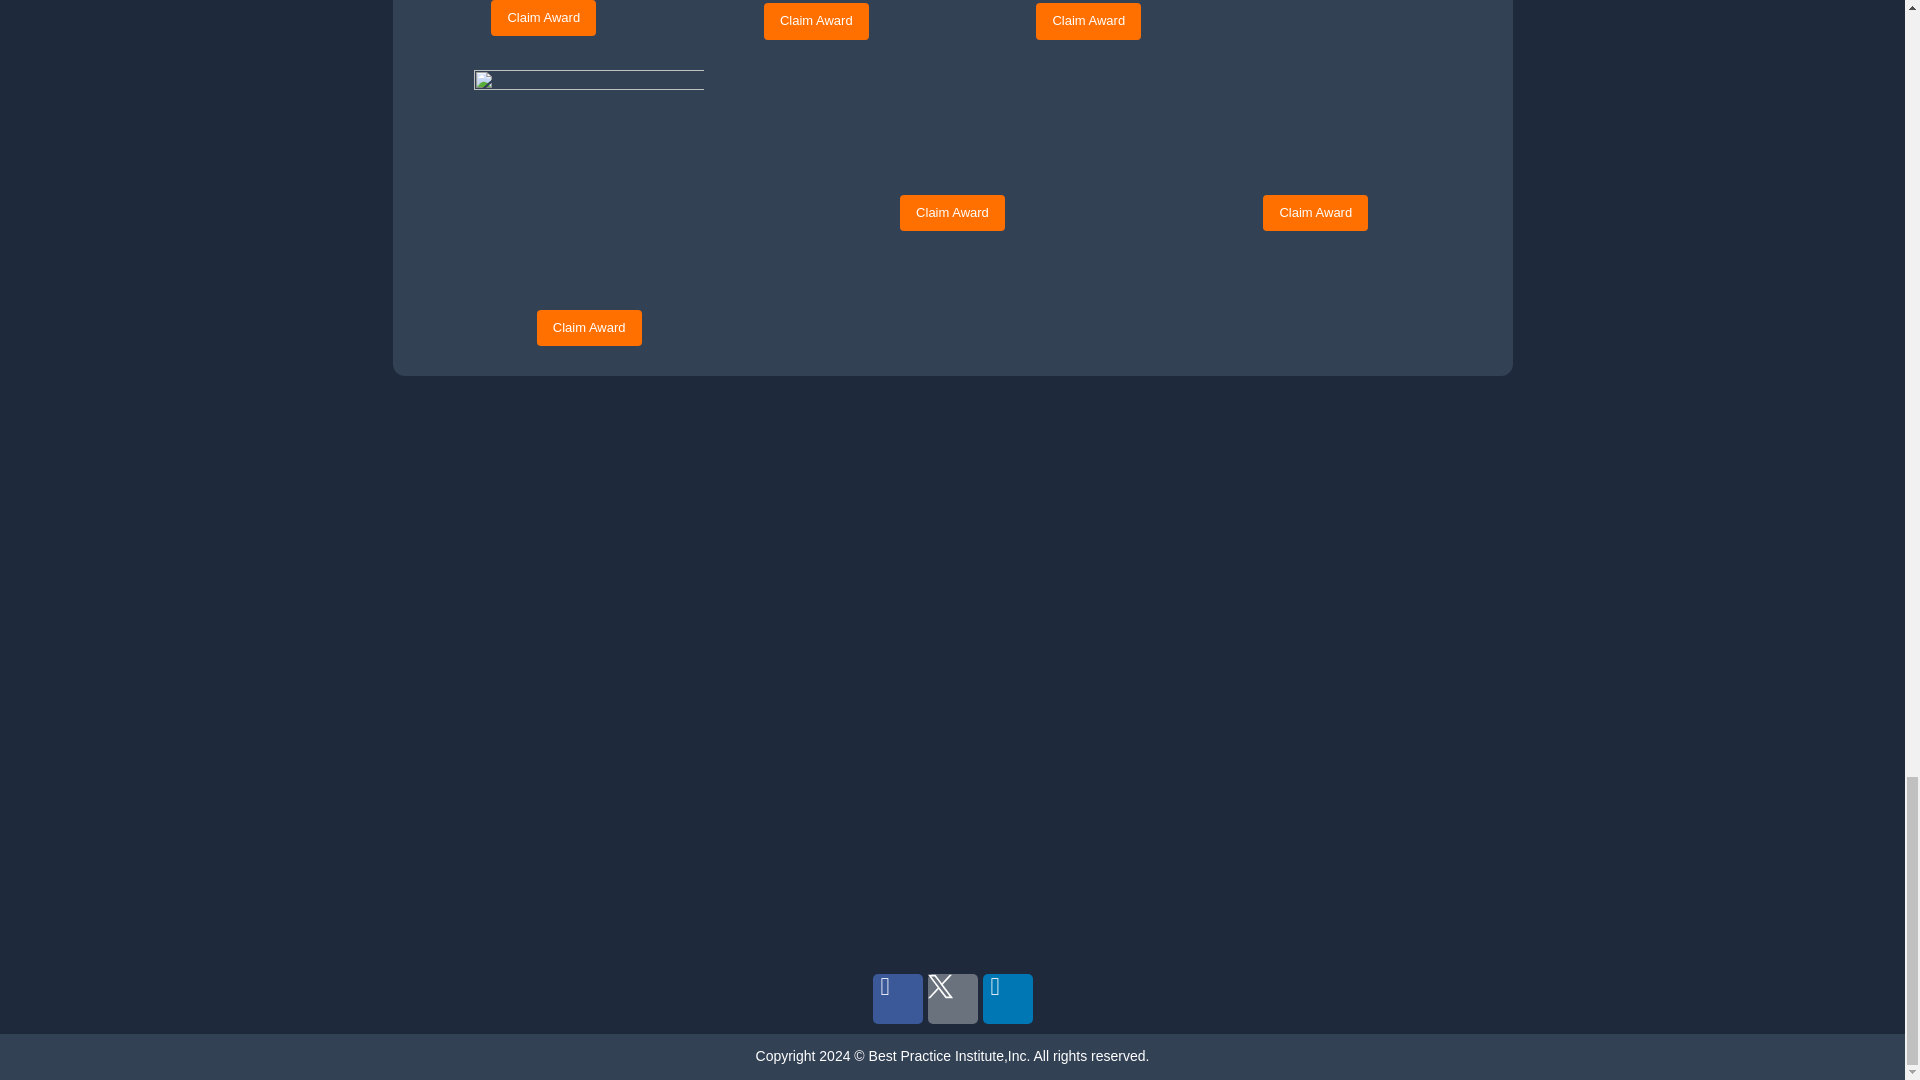 This screenshot has width=1920, height=1080. Describe the element at coordinates (816, 20) in the screenshot. I see `Claim Award` at that location.